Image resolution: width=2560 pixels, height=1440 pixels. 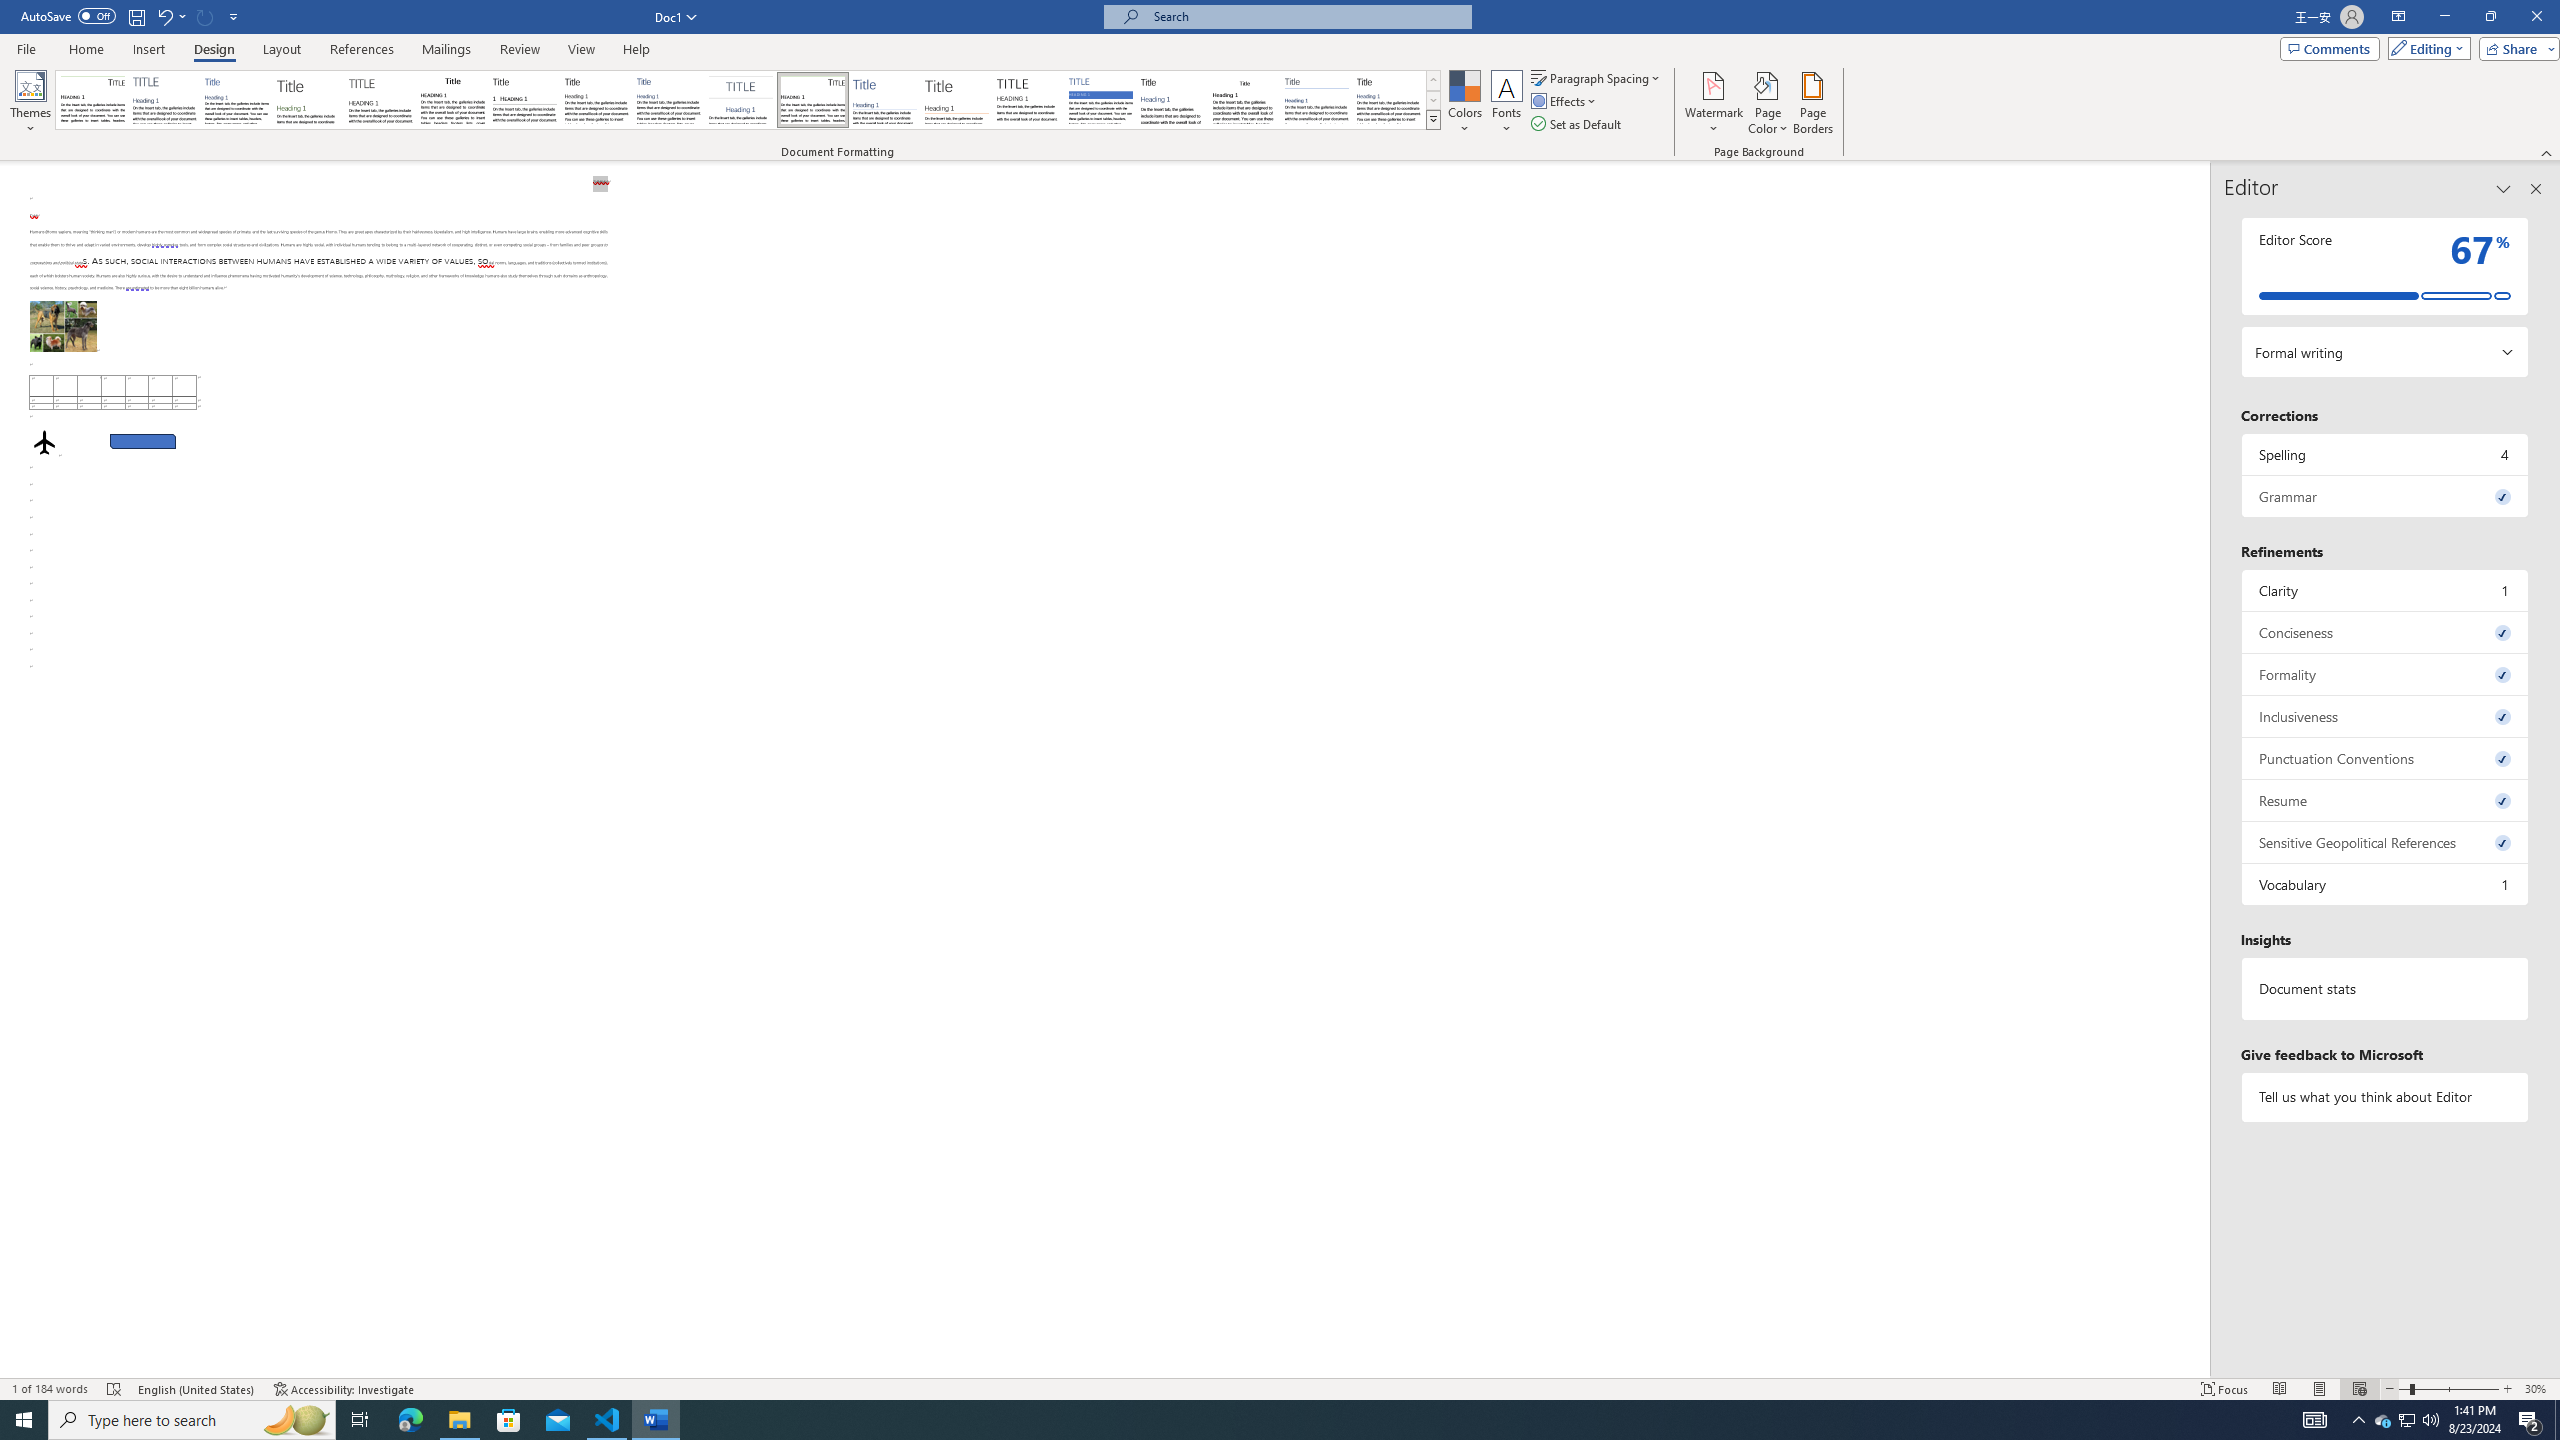 What do you see at coordinates (957, 100) in the screenshot?
I see `Lines (Stylish)` at bounding box center [957, 100].